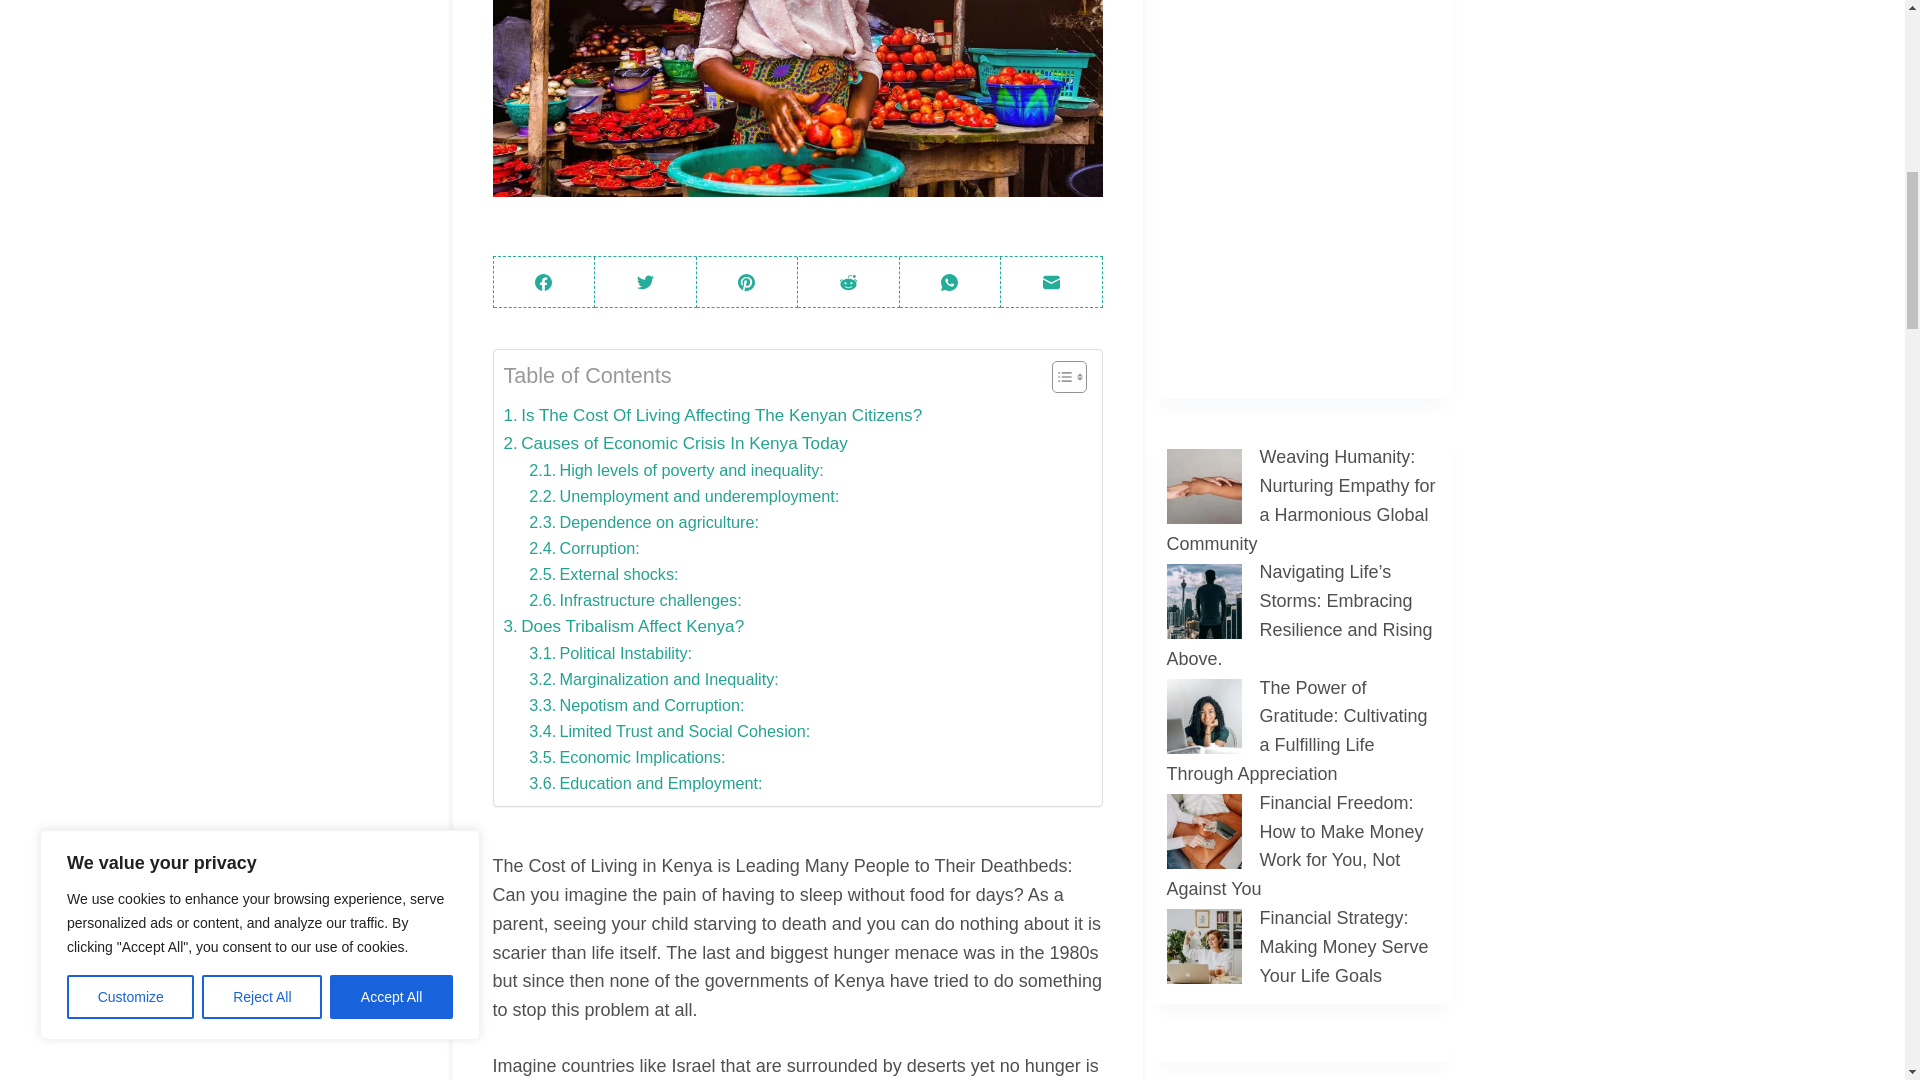 The height and width of the screenshot is (1080, 1920). Describe the element at coordinates (676, 469) in the screenshot. I see `High levels of poverty and inequality:` at that location.